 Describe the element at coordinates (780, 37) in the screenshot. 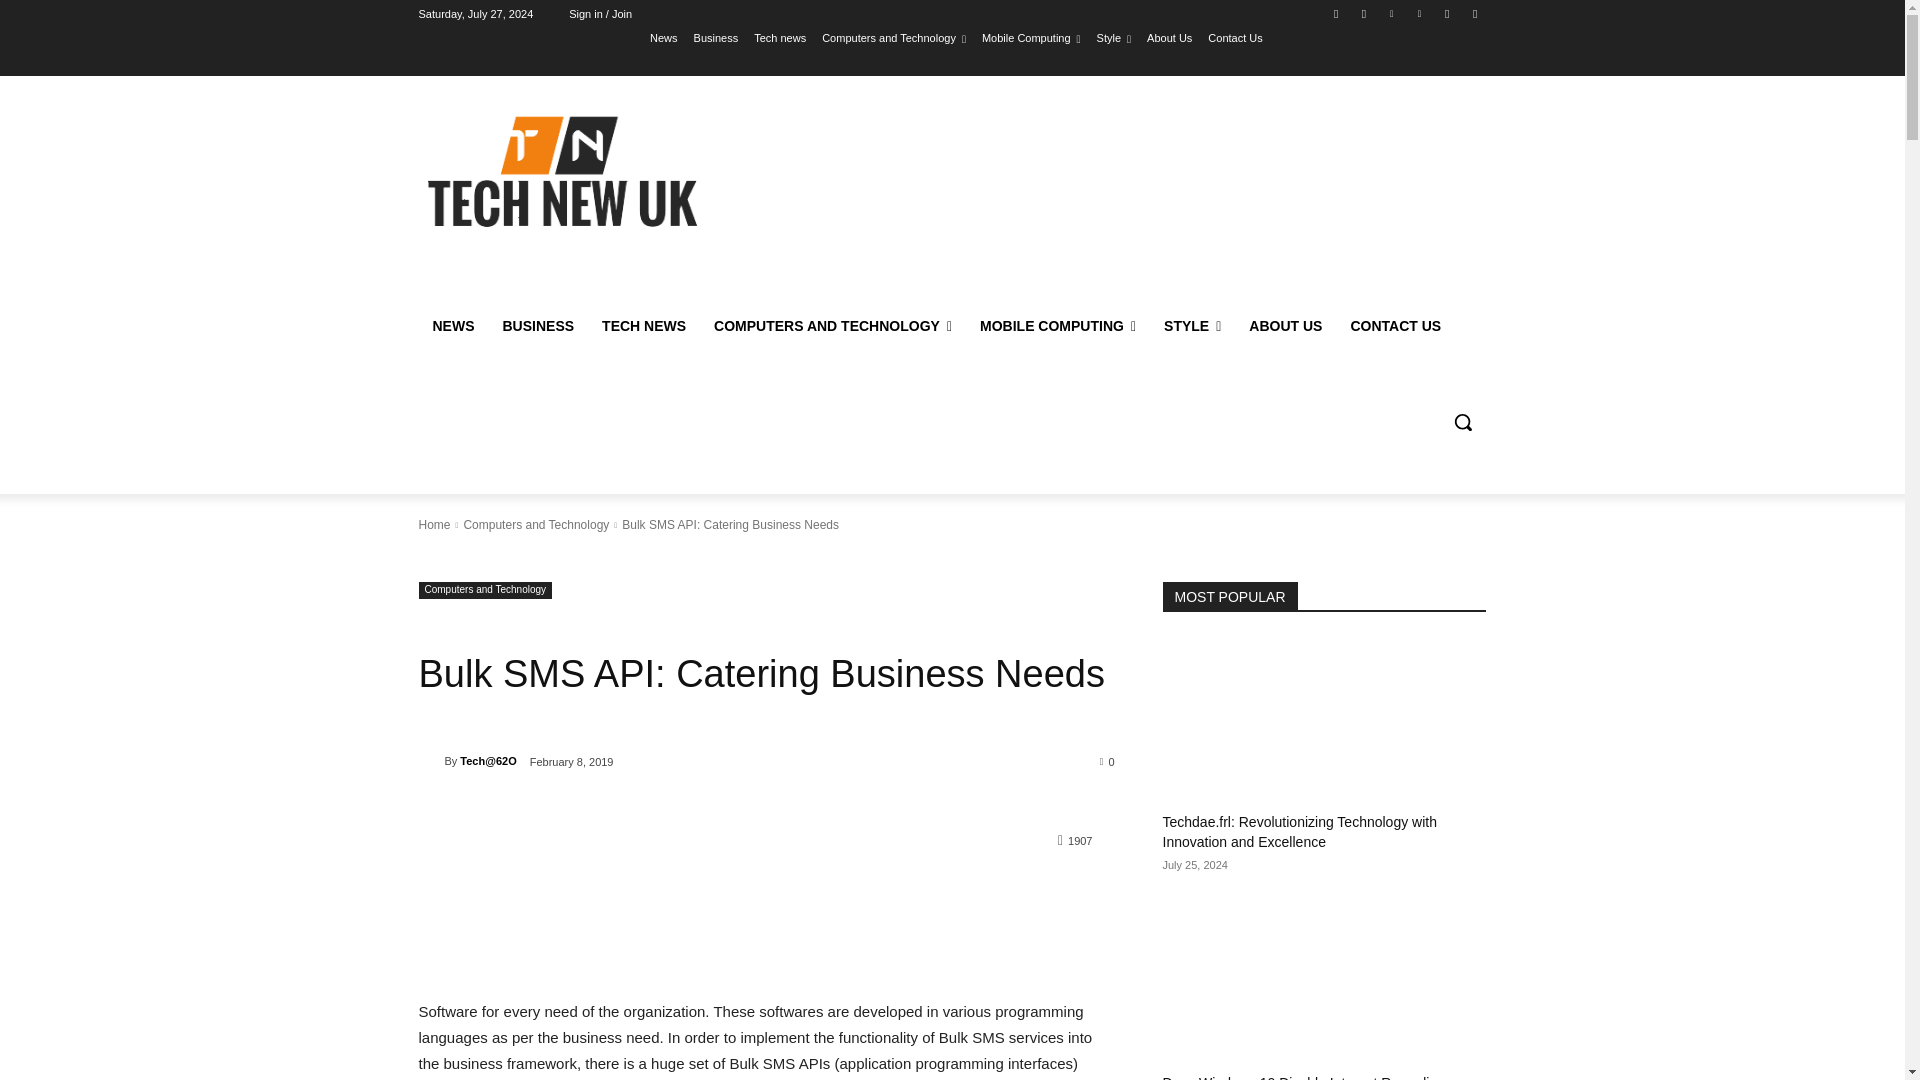

I see `Tech news` at that location.